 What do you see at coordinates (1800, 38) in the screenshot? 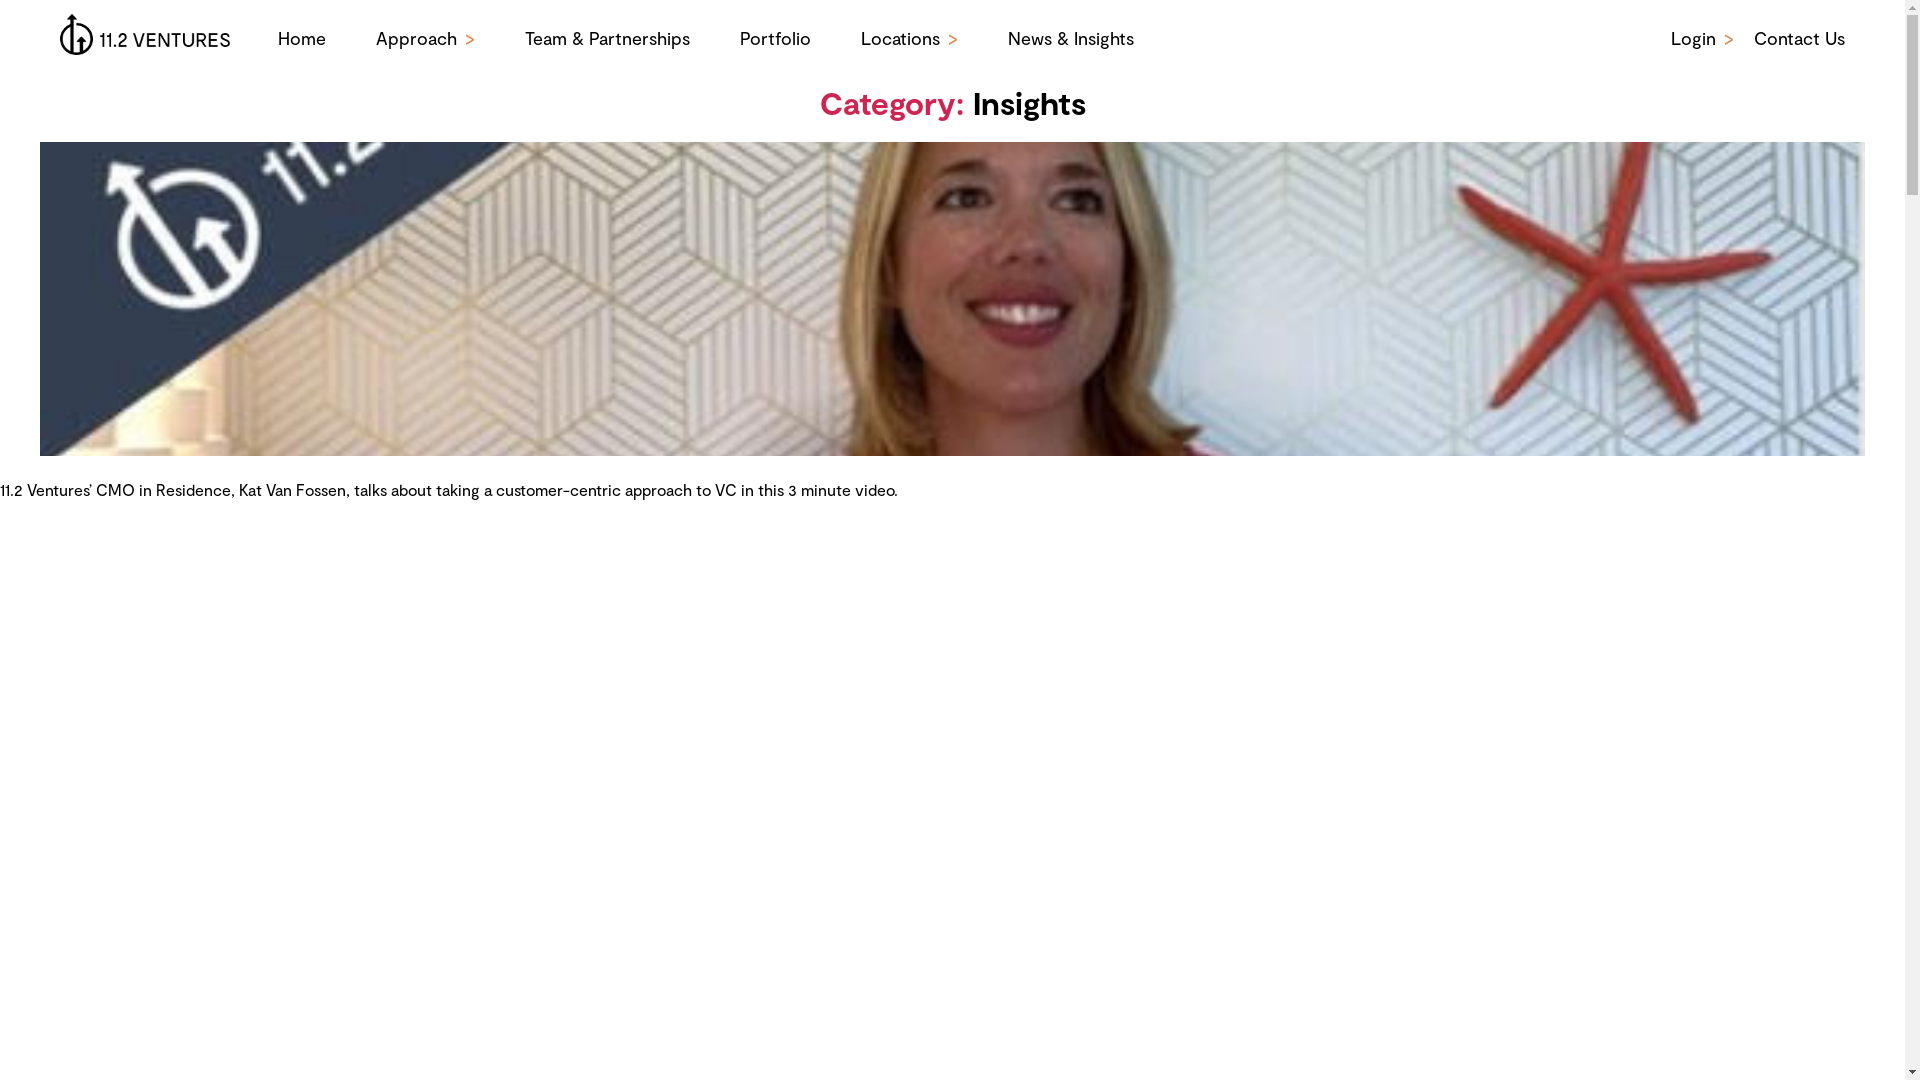
I see `Contact Us` at bounding box center [1800, 38].